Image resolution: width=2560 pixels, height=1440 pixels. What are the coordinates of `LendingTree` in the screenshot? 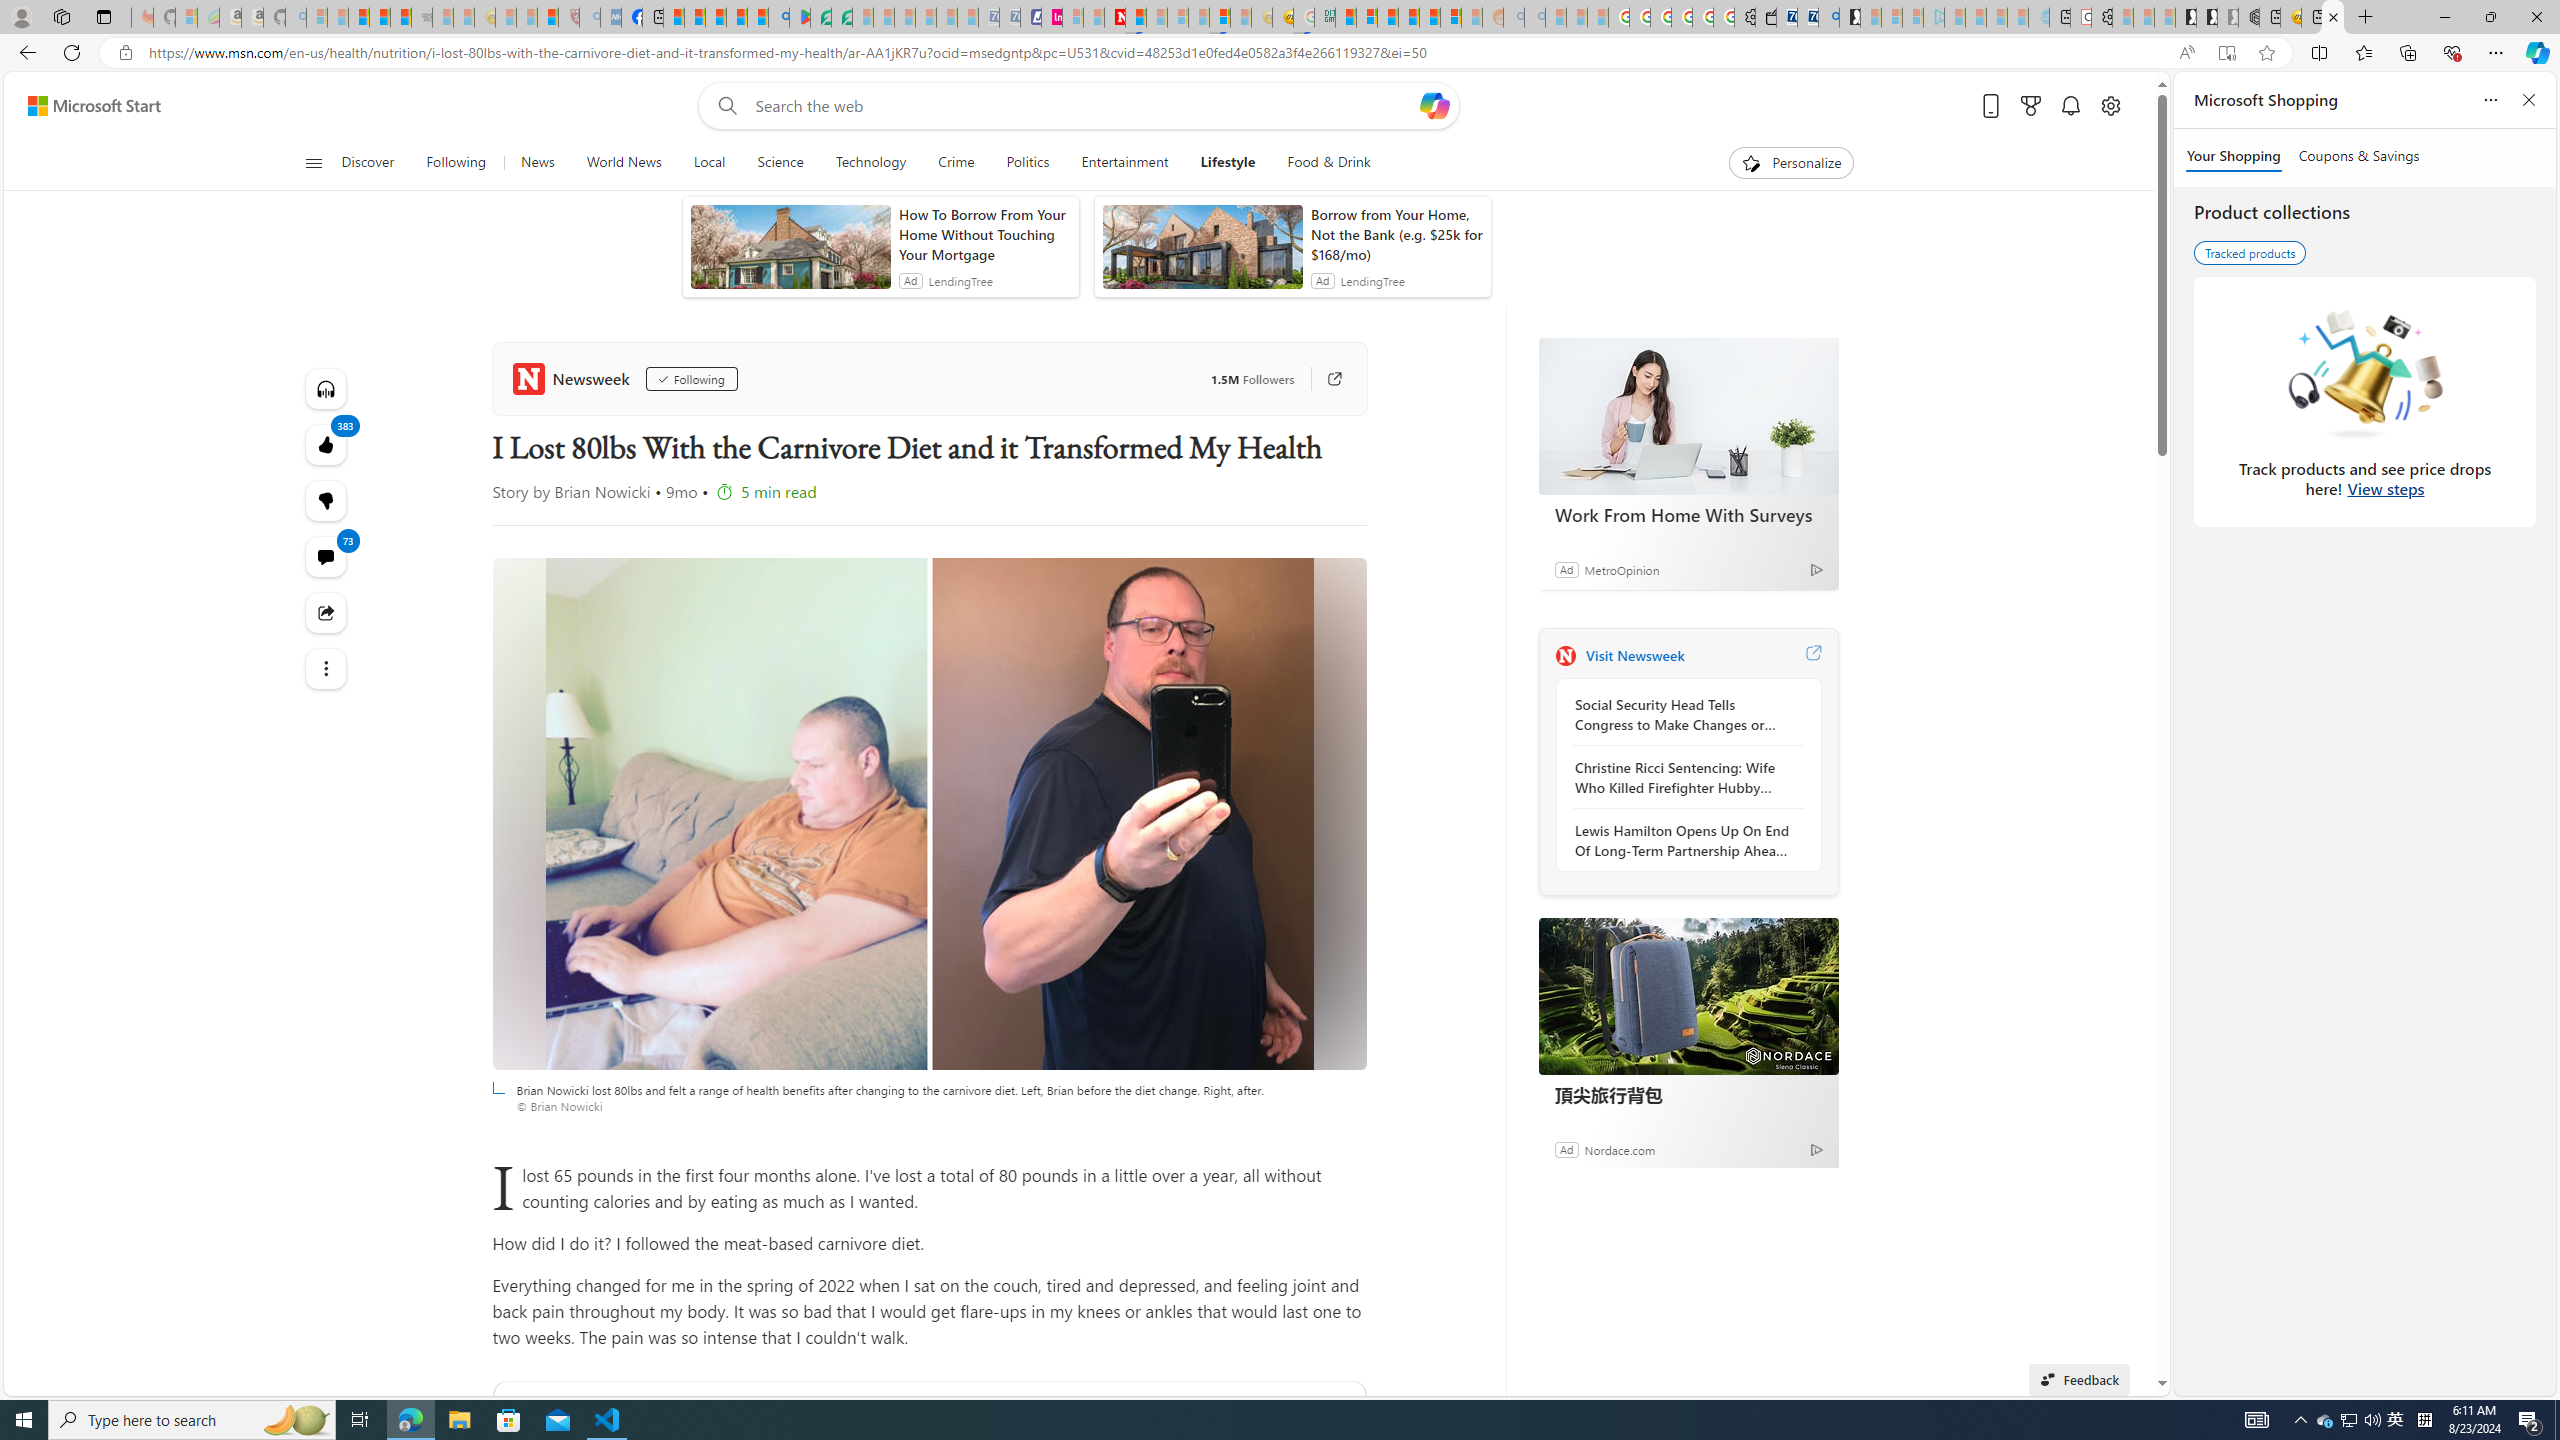 It's located at (1372, 281).